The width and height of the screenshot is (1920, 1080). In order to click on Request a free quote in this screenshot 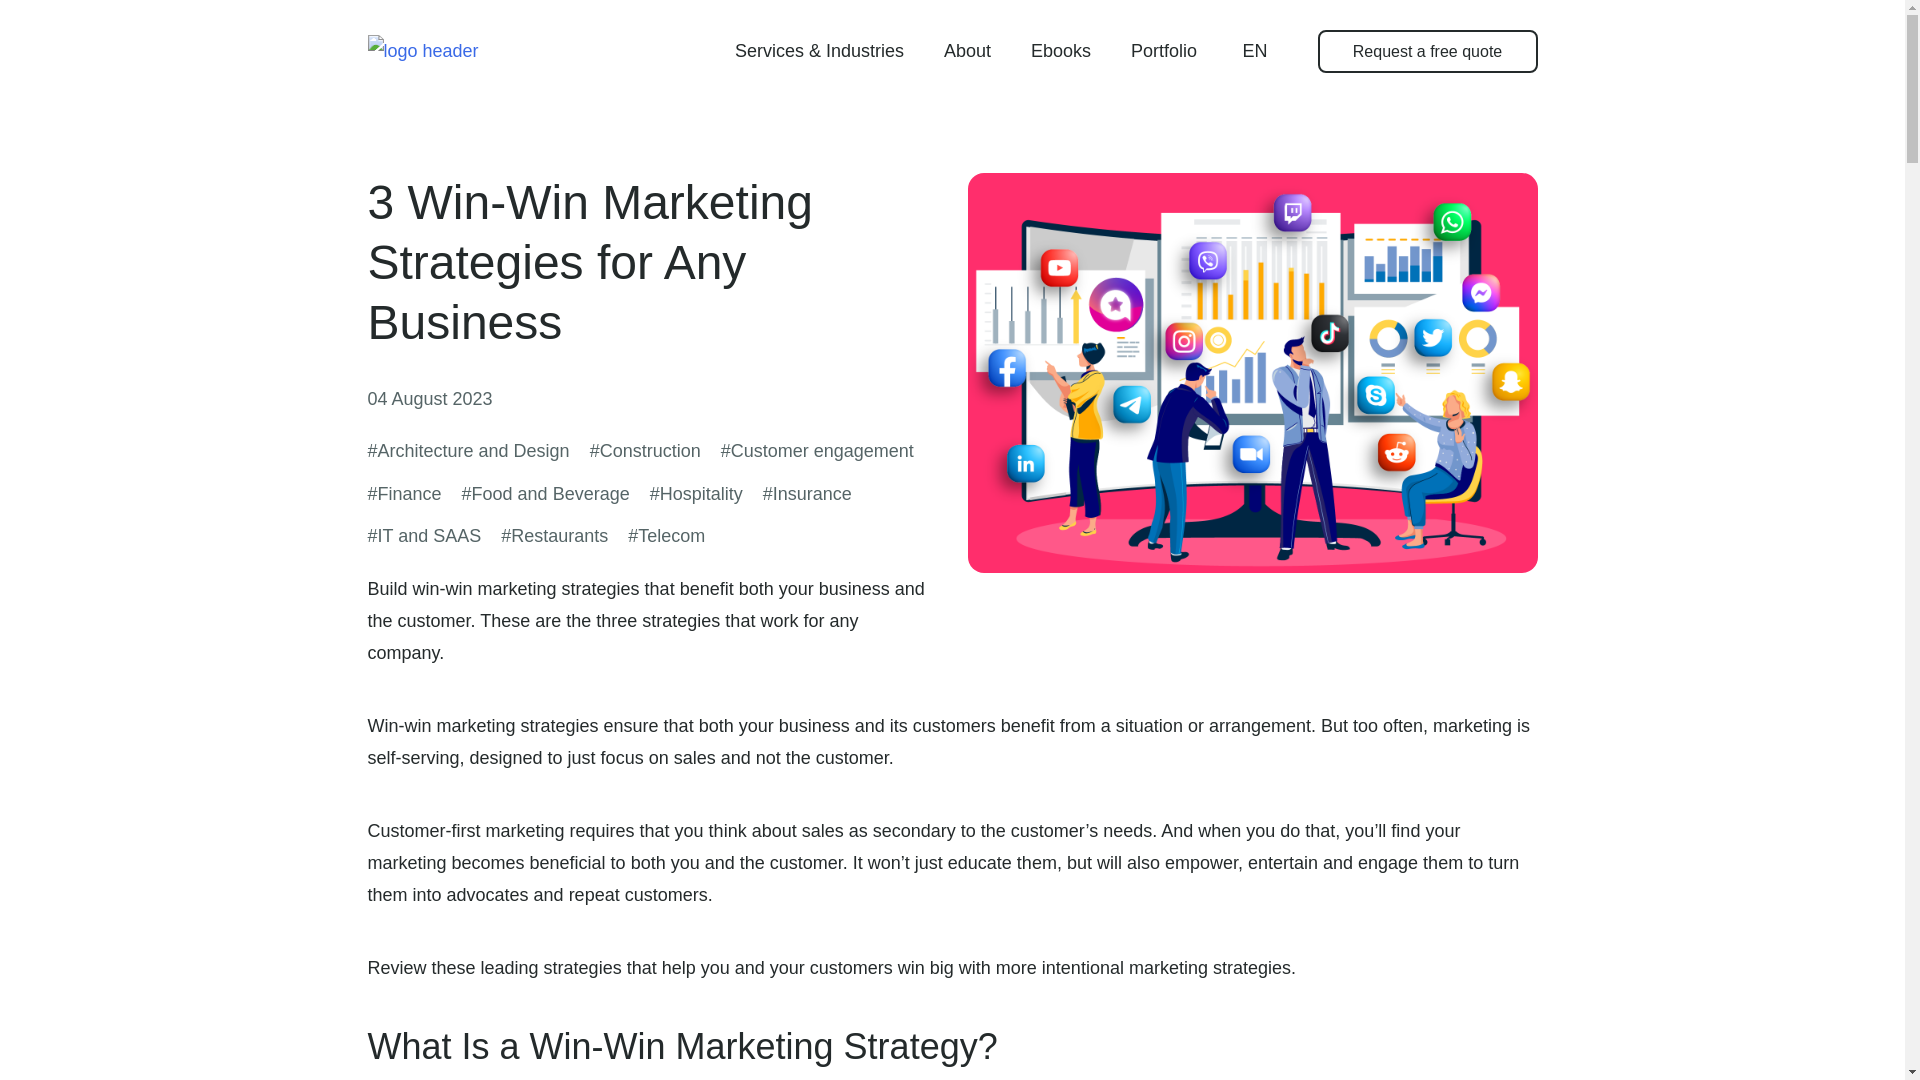, I will do `click(1427, 52)`.